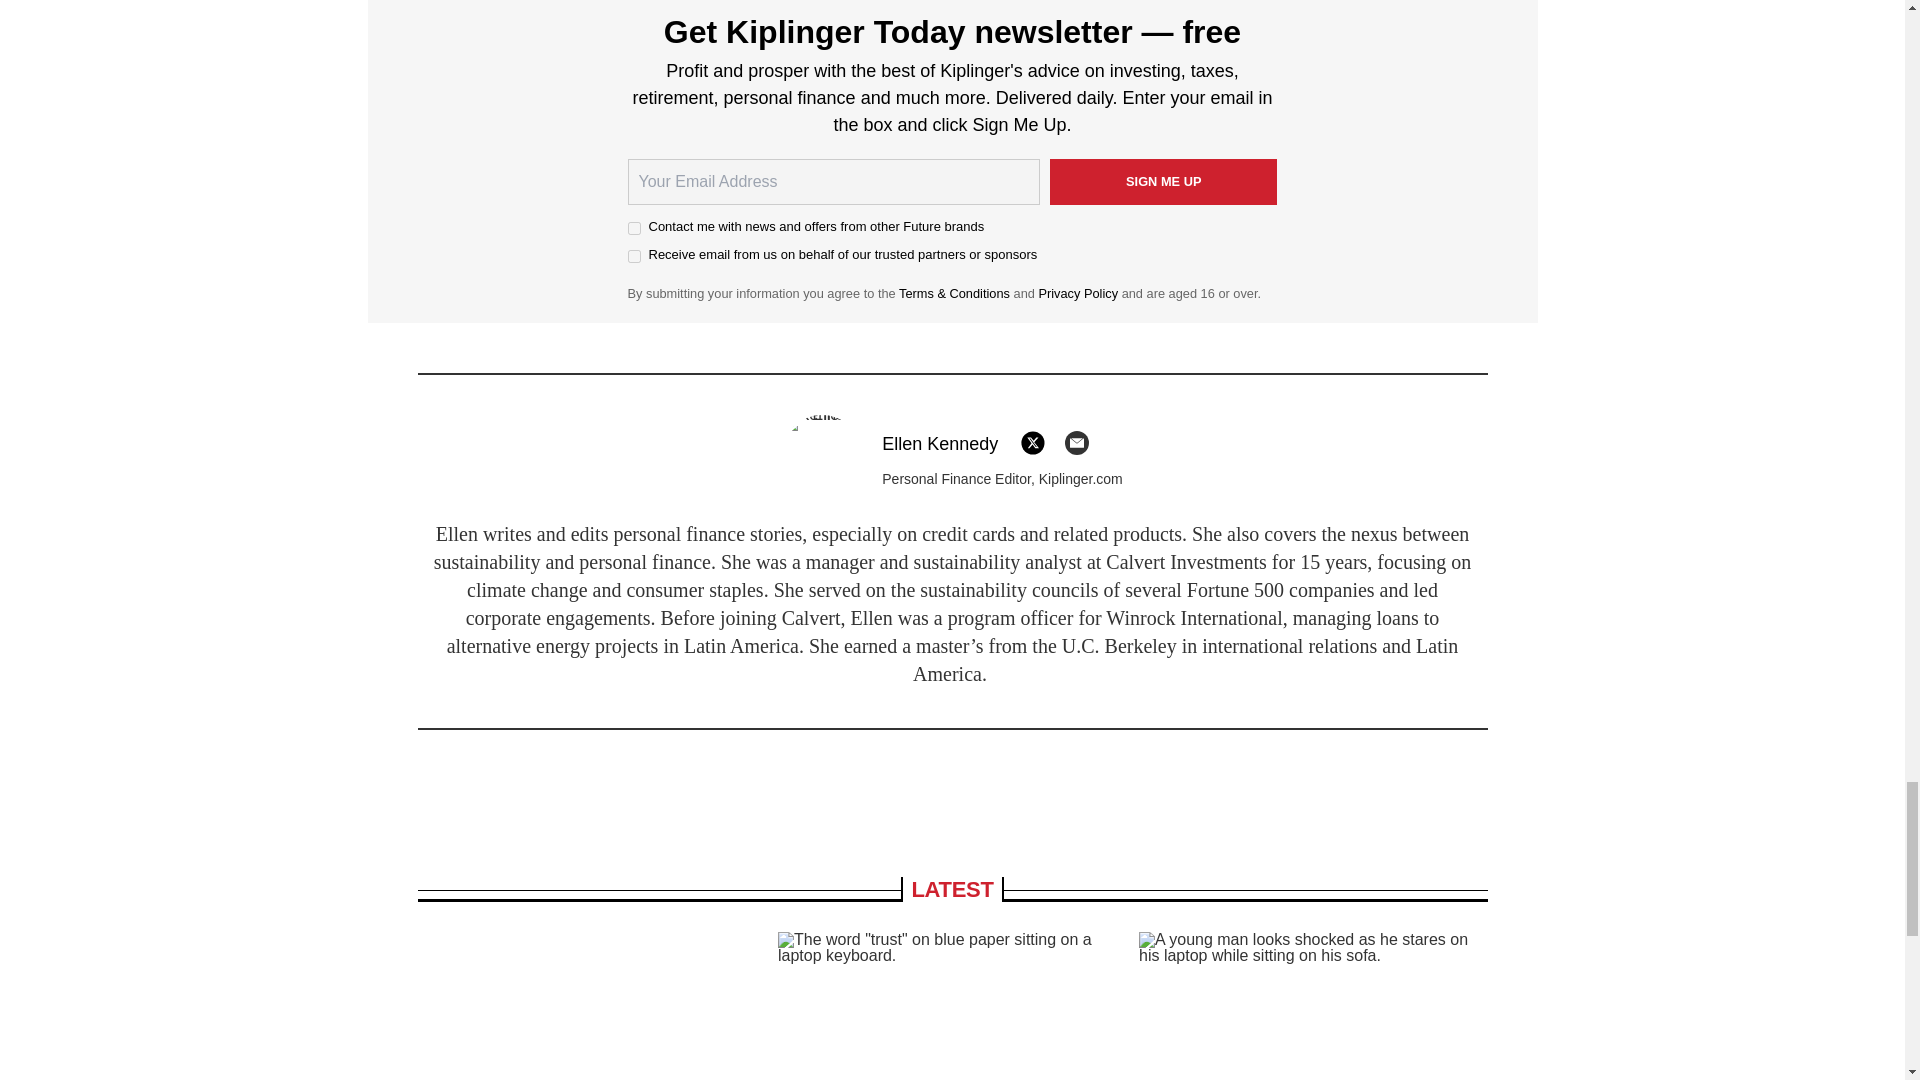 The height and width of the screenshot is (1080, 1920). I want to click on on, so click(634, 256).